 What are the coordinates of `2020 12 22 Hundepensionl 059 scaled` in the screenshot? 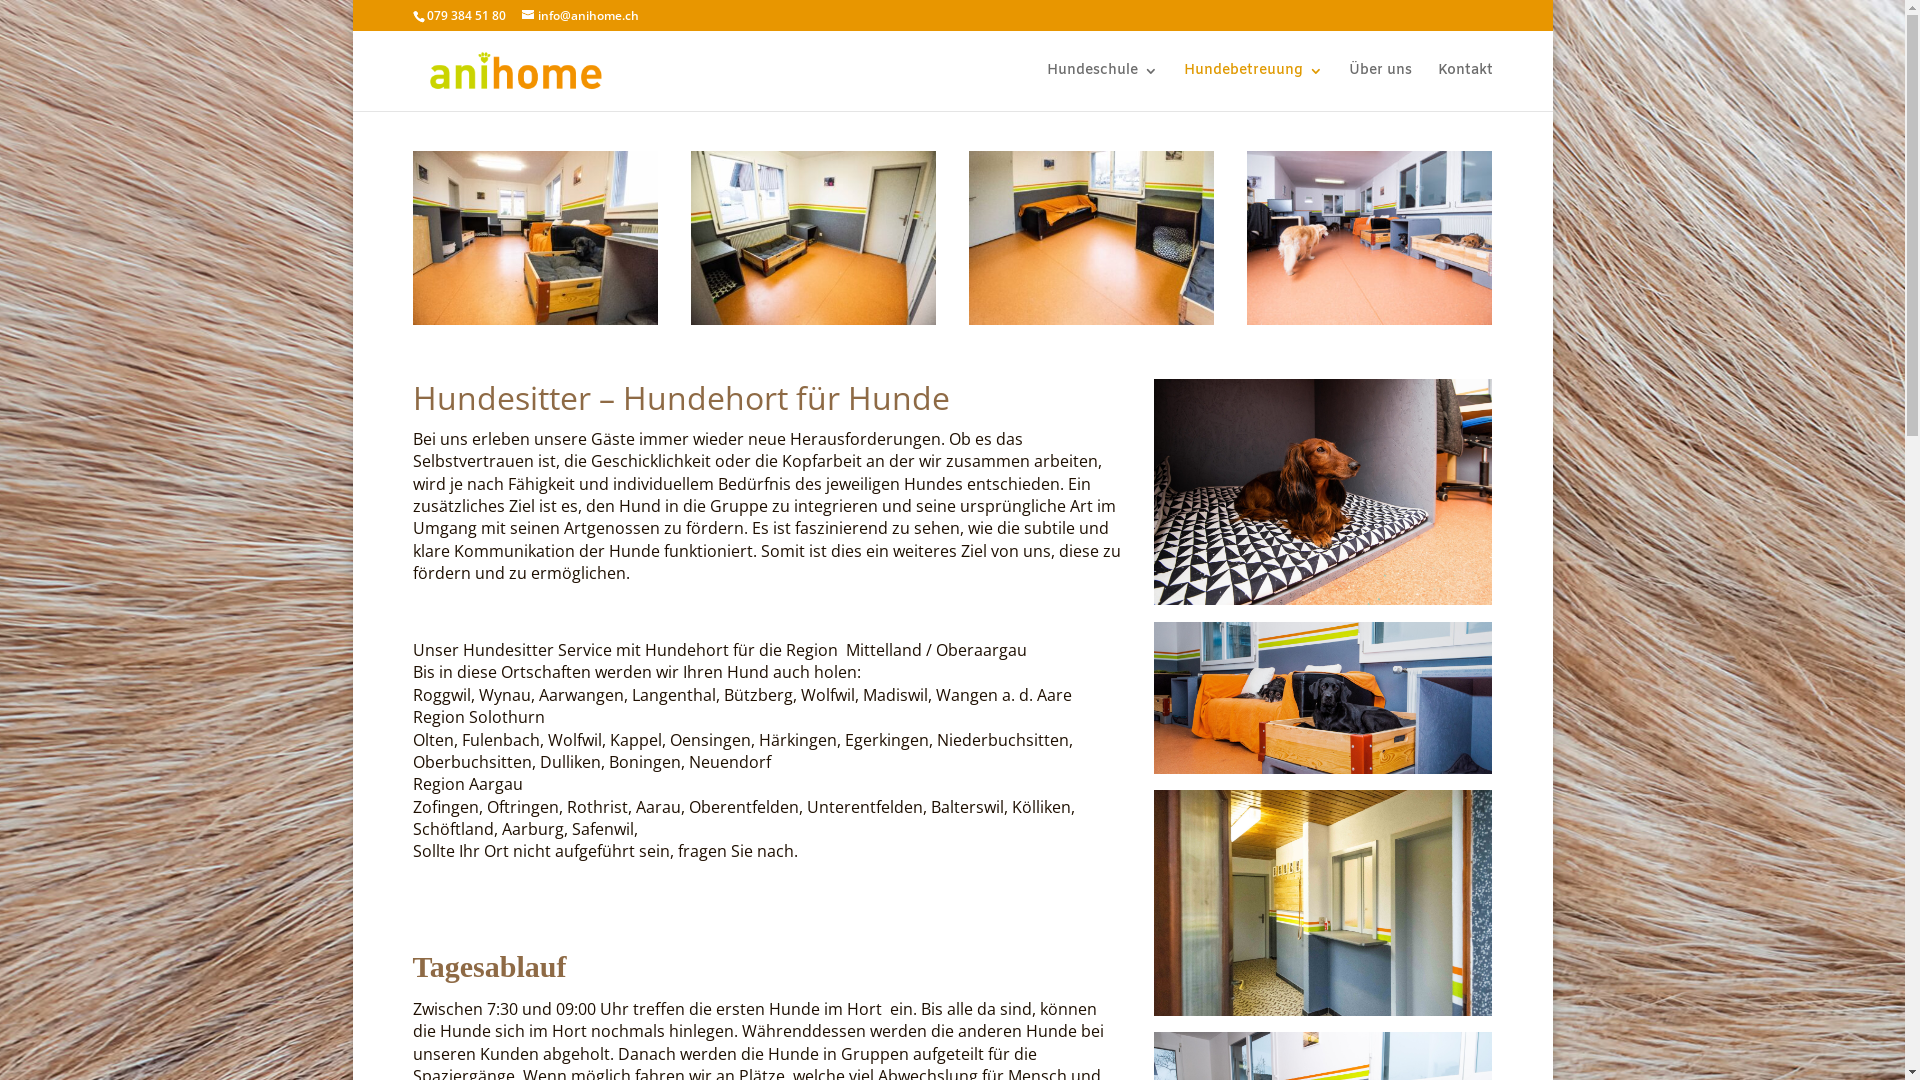 It's located at (535, 319).